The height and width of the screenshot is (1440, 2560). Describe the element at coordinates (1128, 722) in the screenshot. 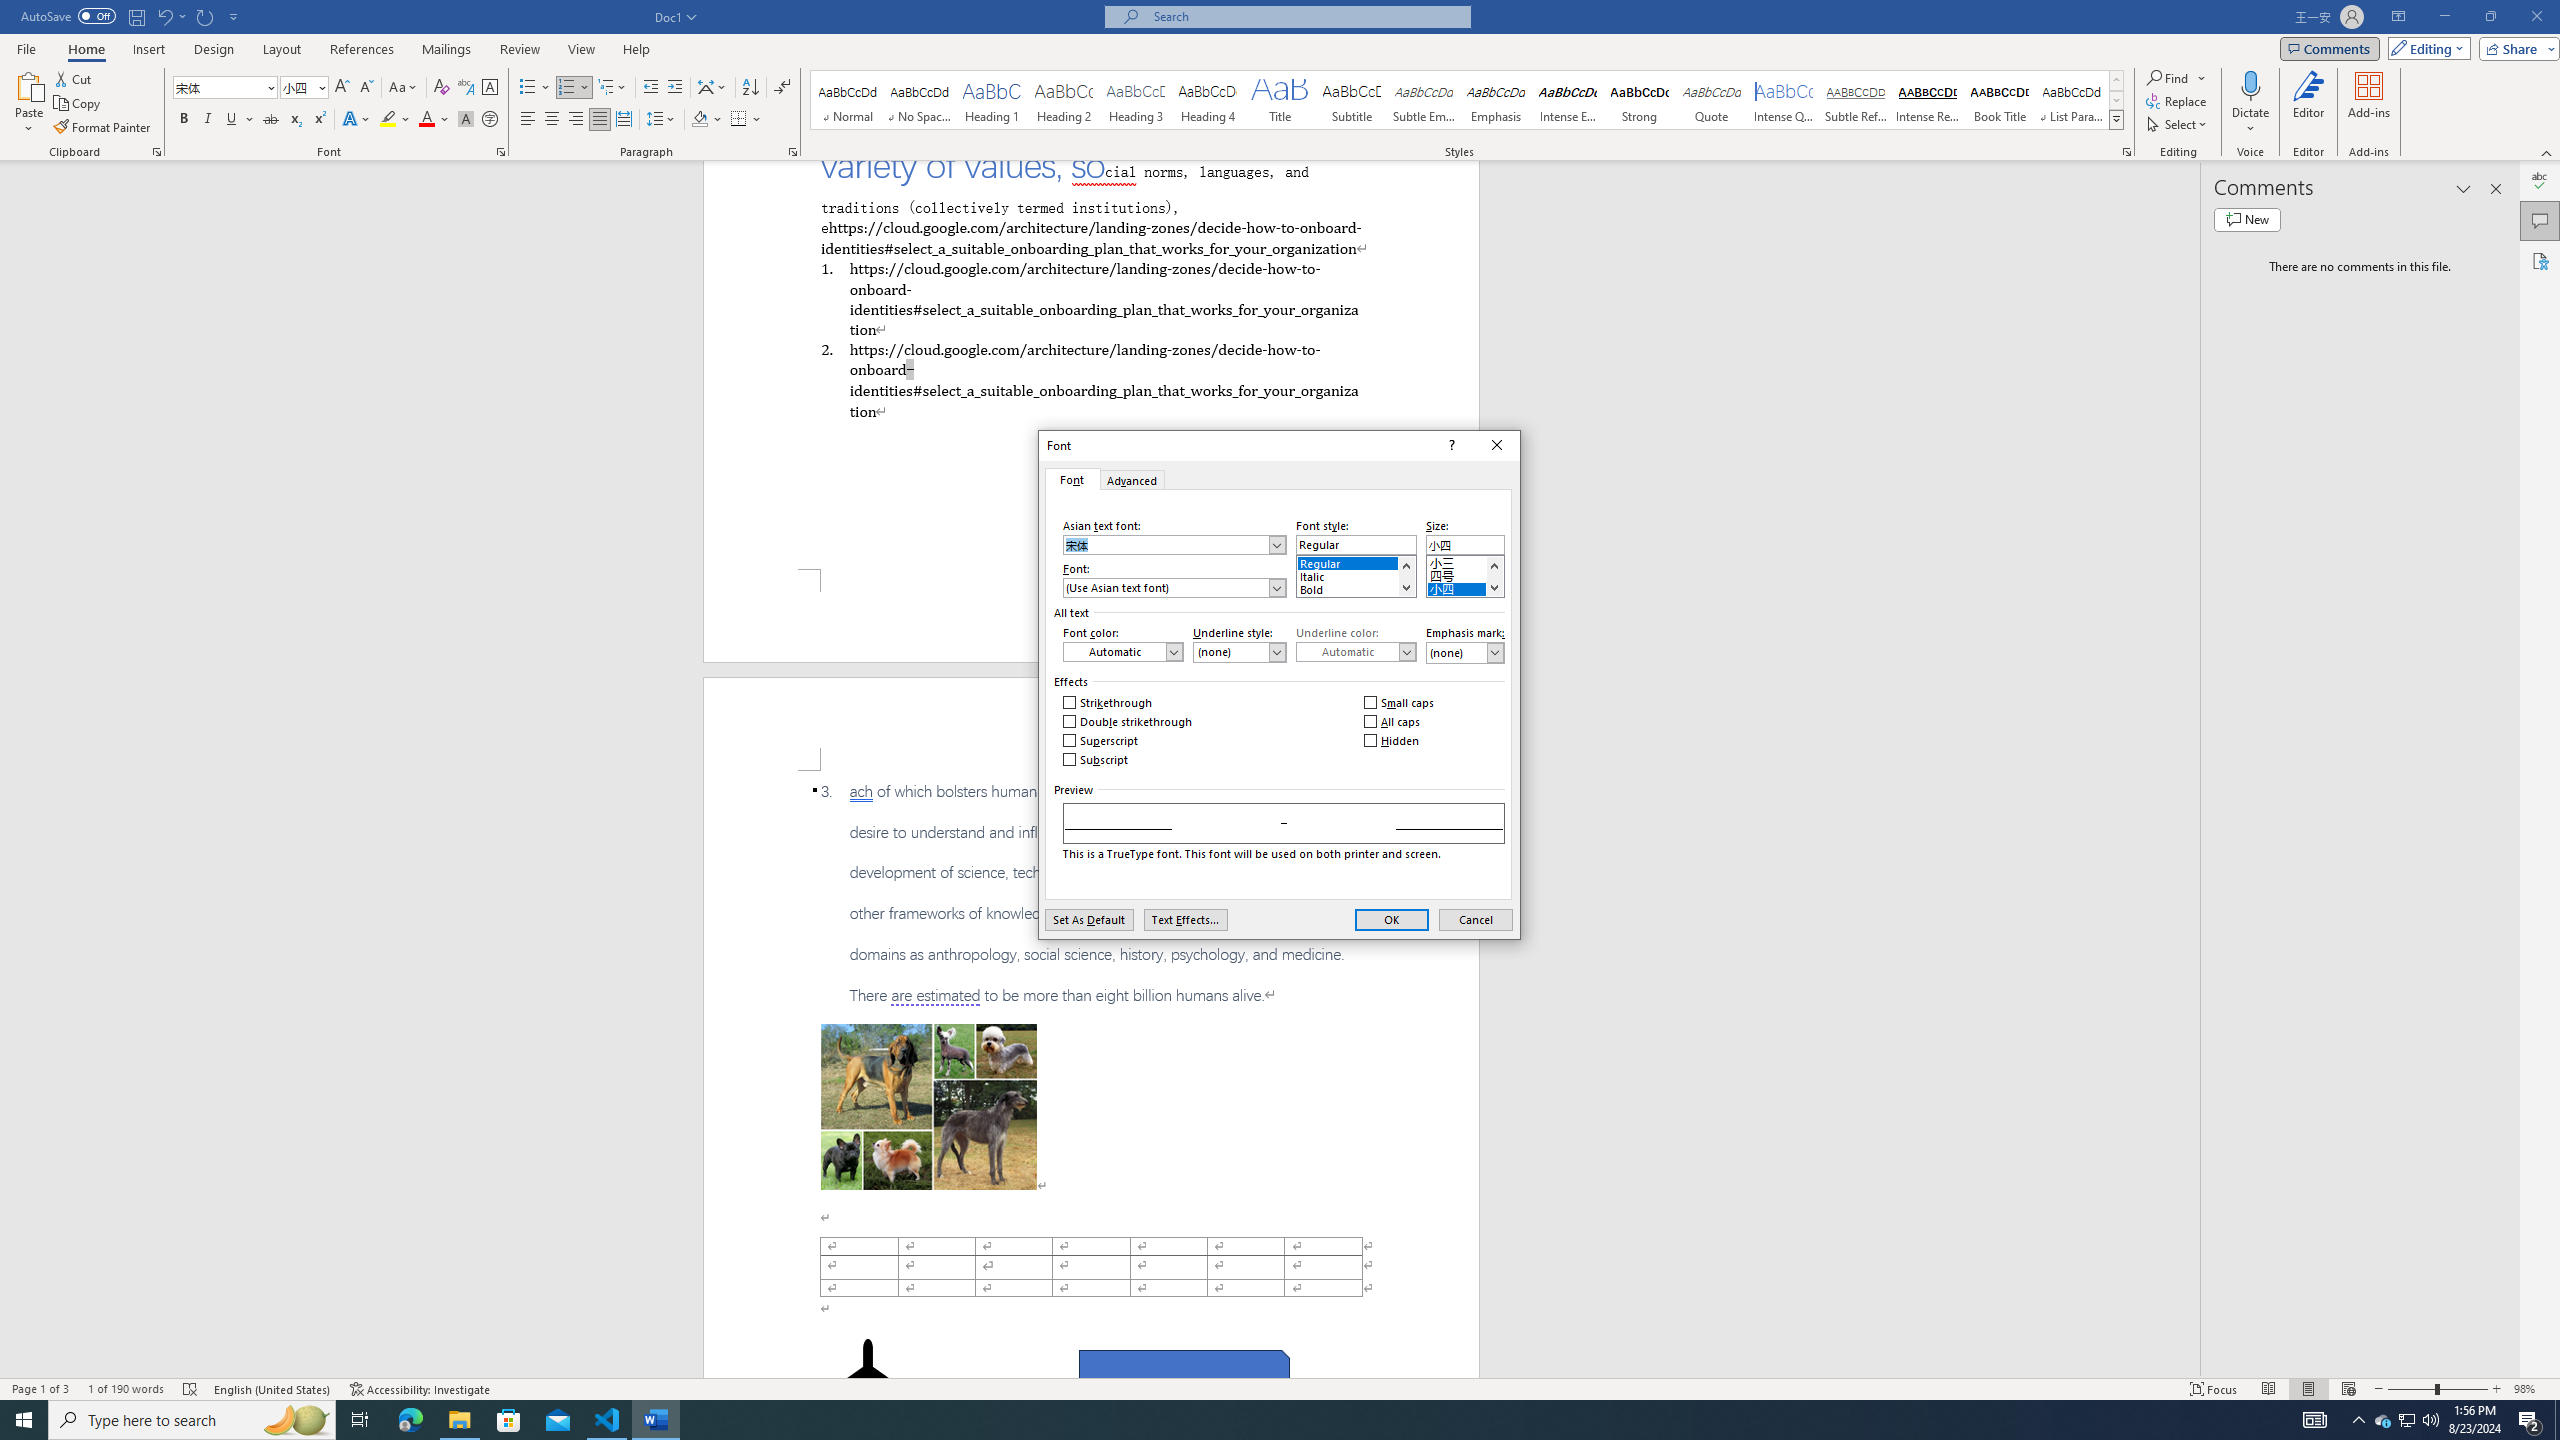

I see `Double strikethrough` at that location.